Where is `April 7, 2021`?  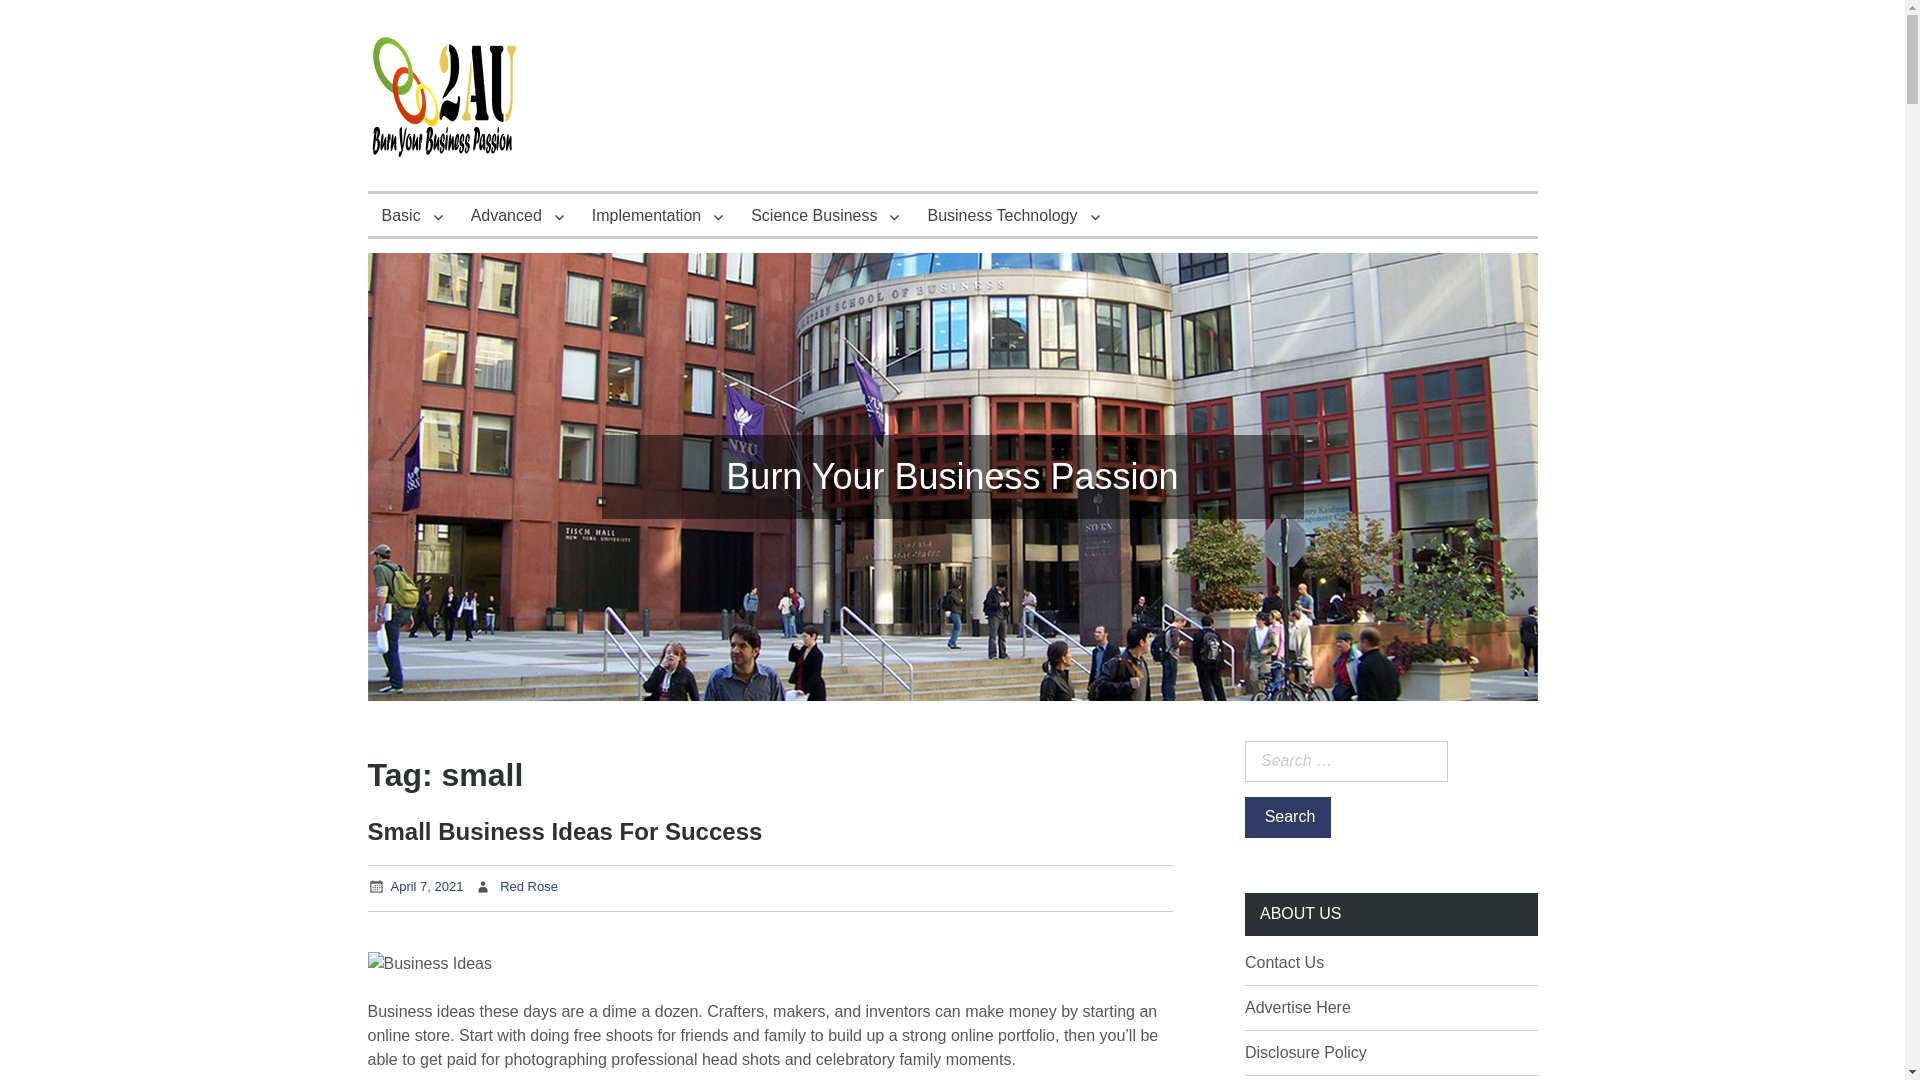 April 7, 2021 is located at coordinates (426, 886).